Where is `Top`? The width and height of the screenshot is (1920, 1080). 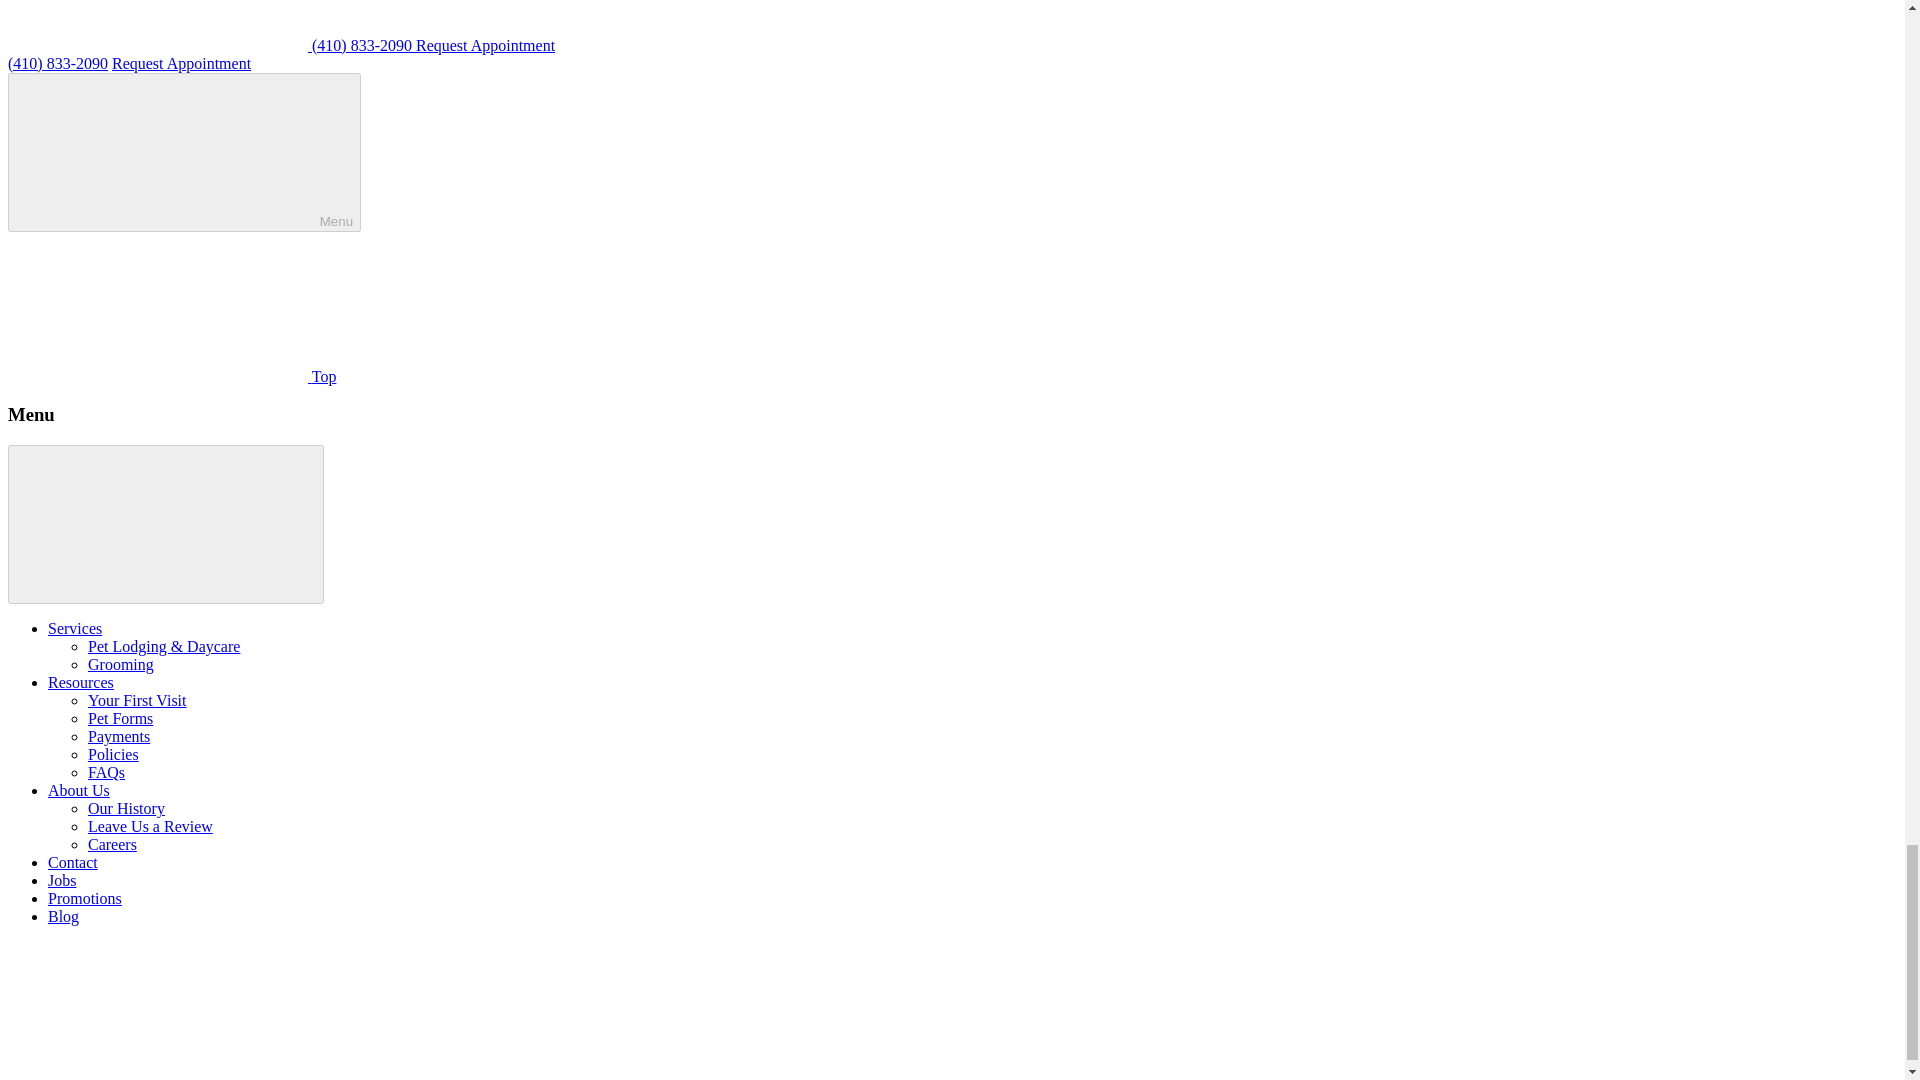
Top is located at coordinates (172, 376).